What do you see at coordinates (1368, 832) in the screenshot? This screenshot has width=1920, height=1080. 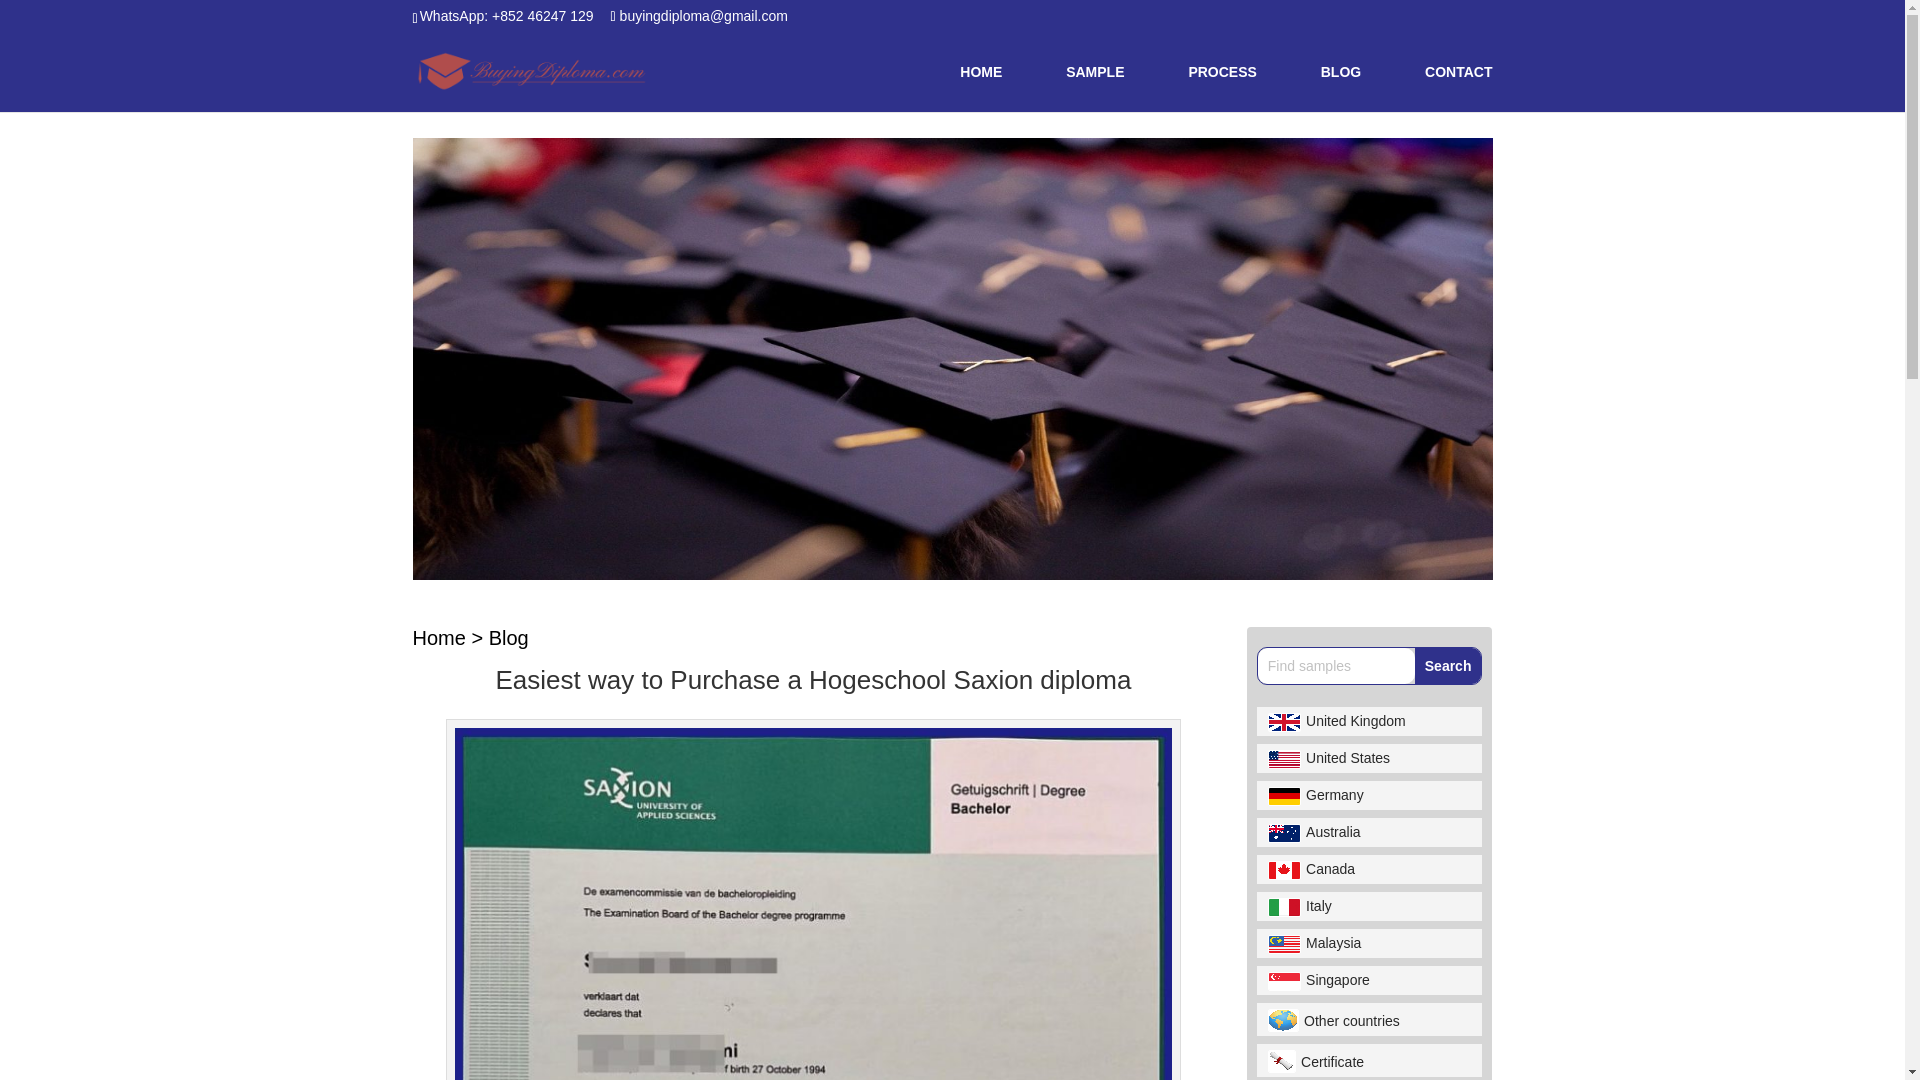 I see `Australia` at bounding box center [1368, 832].